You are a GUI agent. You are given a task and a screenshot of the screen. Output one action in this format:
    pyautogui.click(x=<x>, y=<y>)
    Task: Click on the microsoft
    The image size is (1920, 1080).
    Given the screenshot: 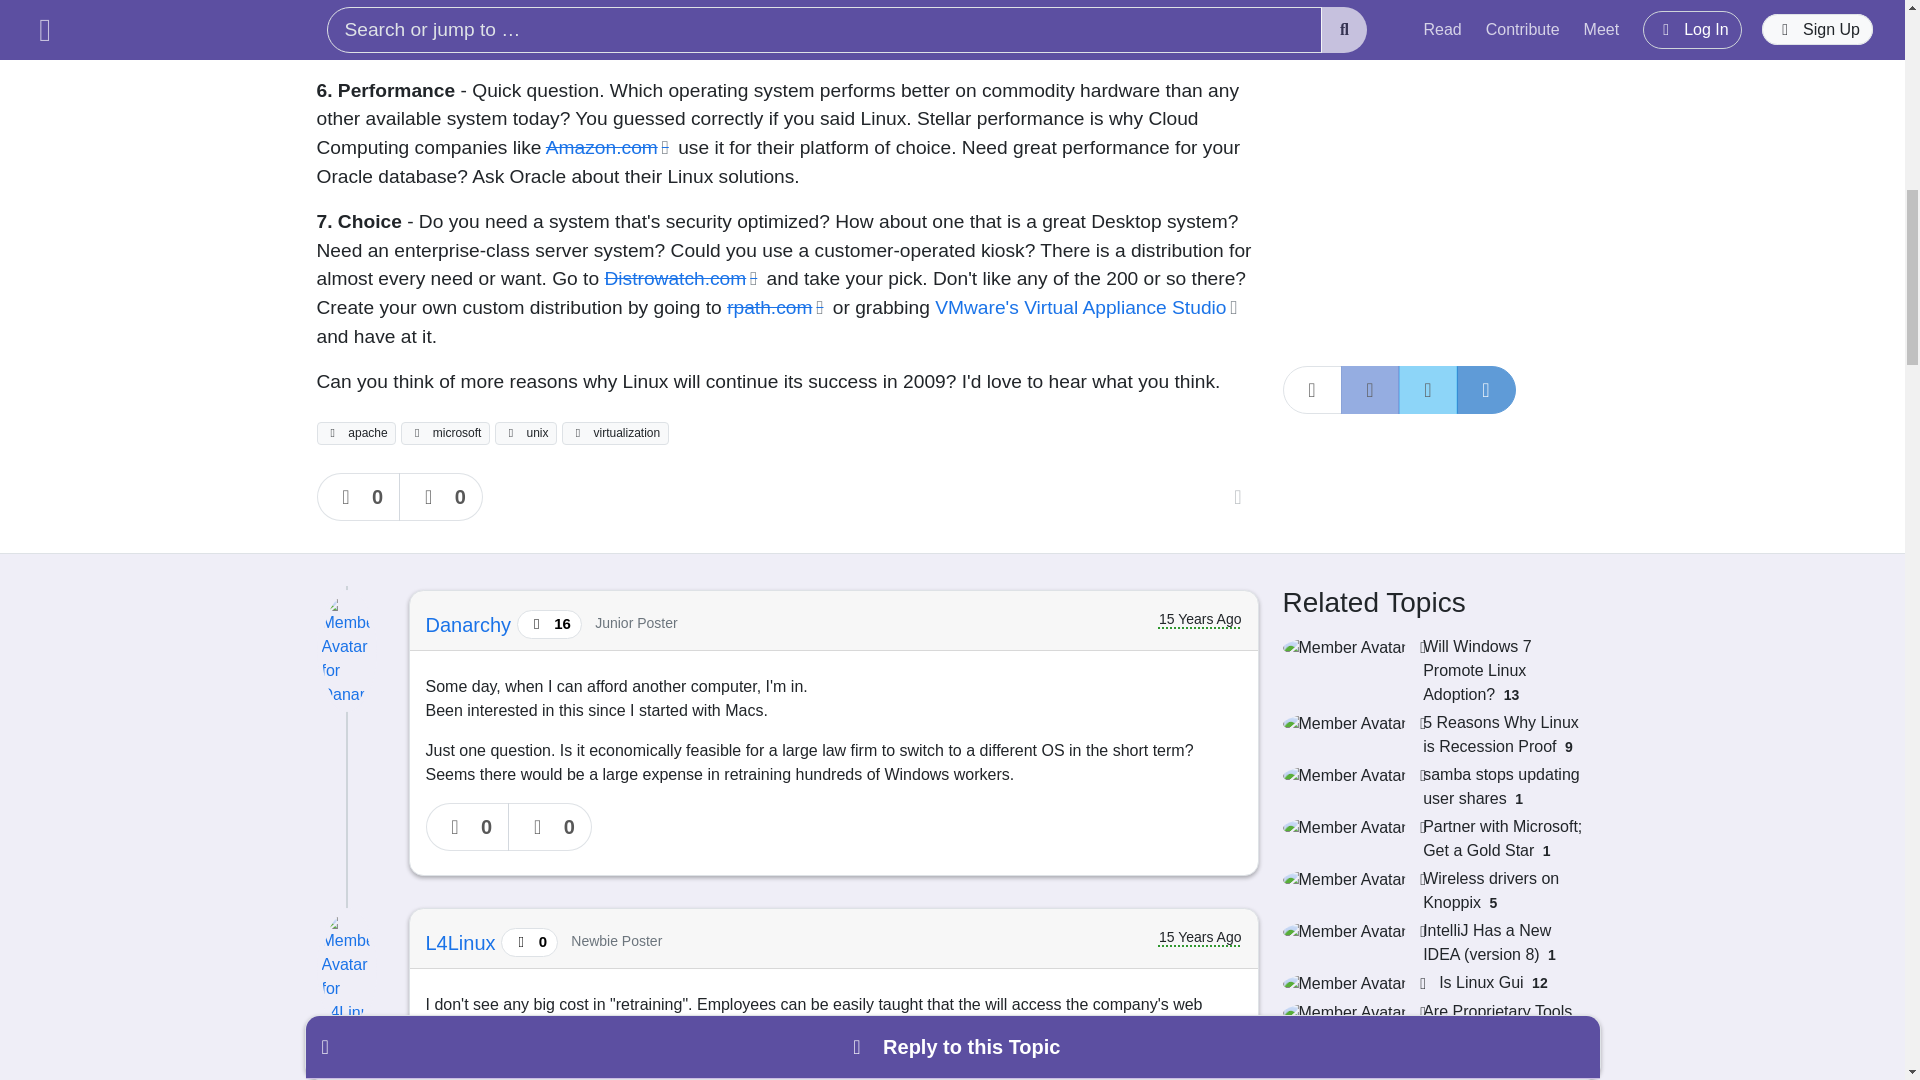 What is the action you would take?
    pyautogui.click(x=445, y=432)
    